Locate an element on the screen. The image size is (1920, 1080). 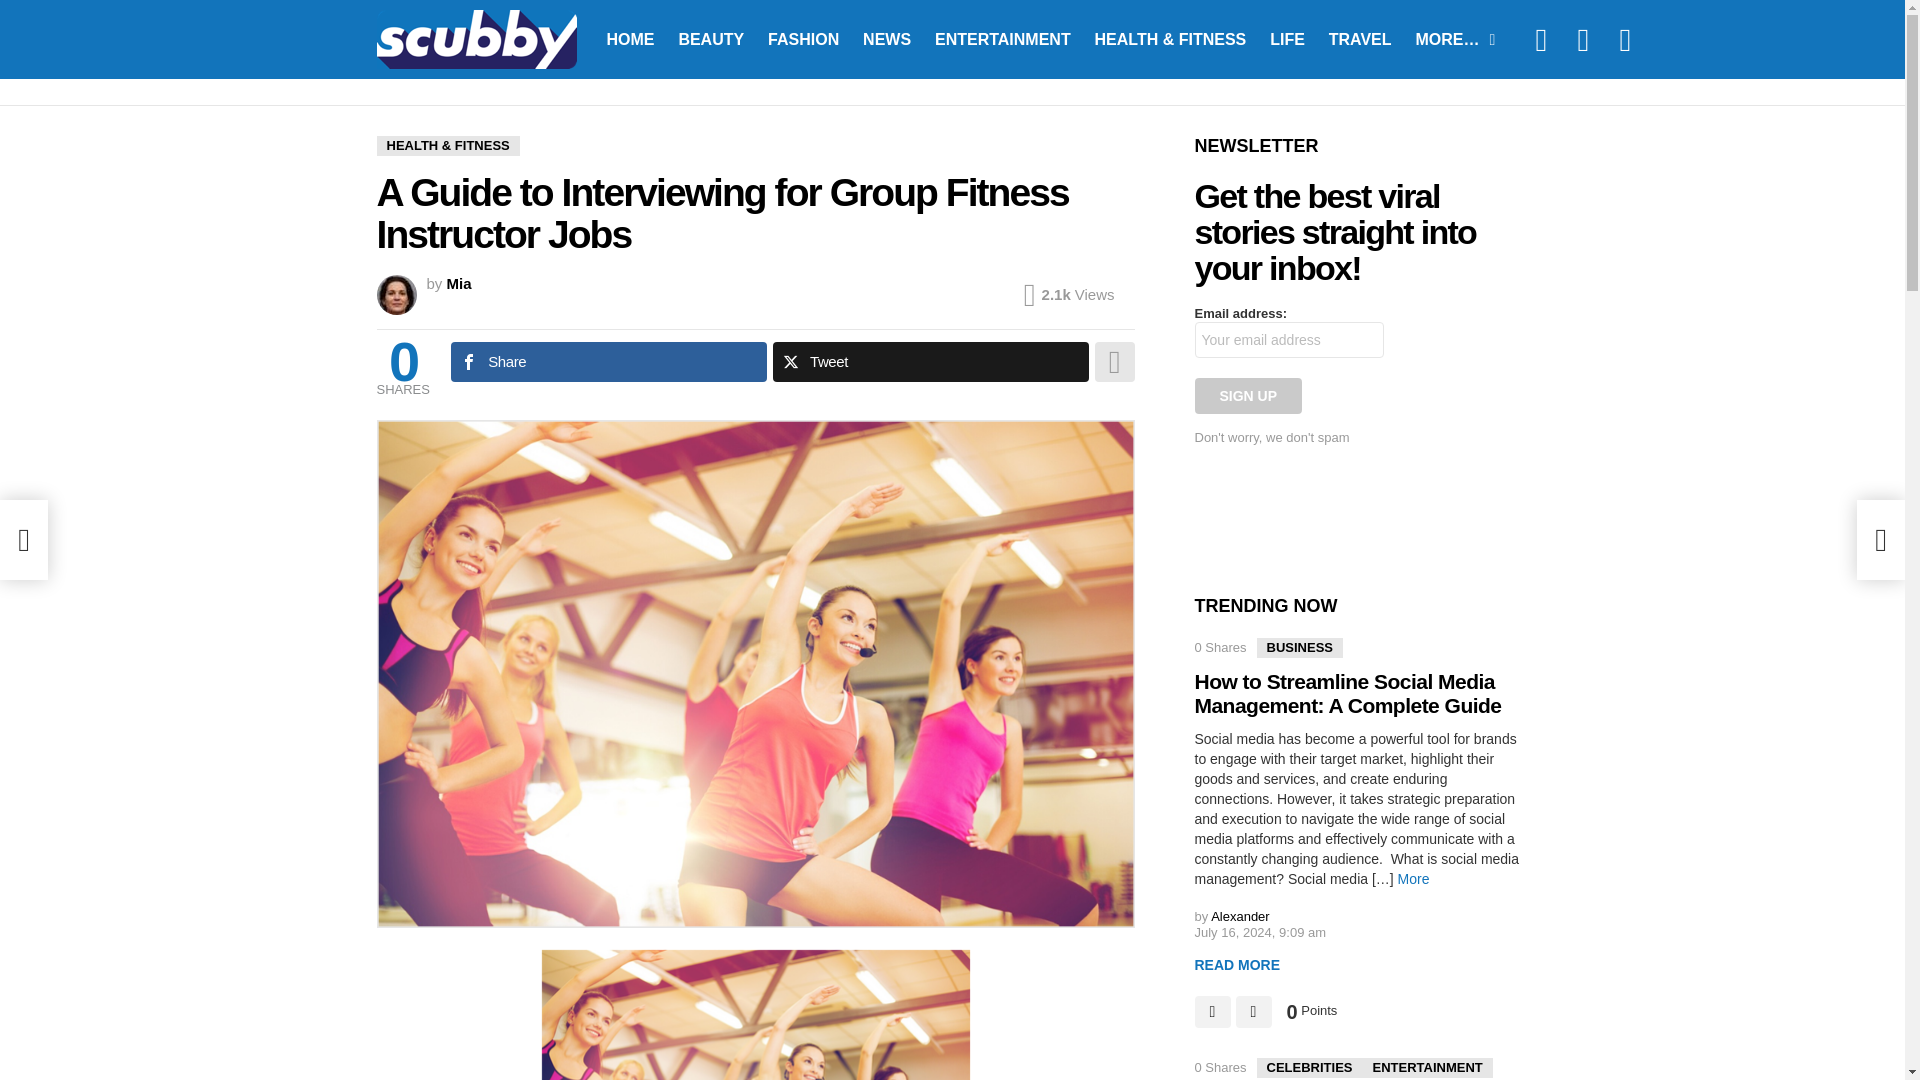
Upvote is located at coordinates (1212, 1012).